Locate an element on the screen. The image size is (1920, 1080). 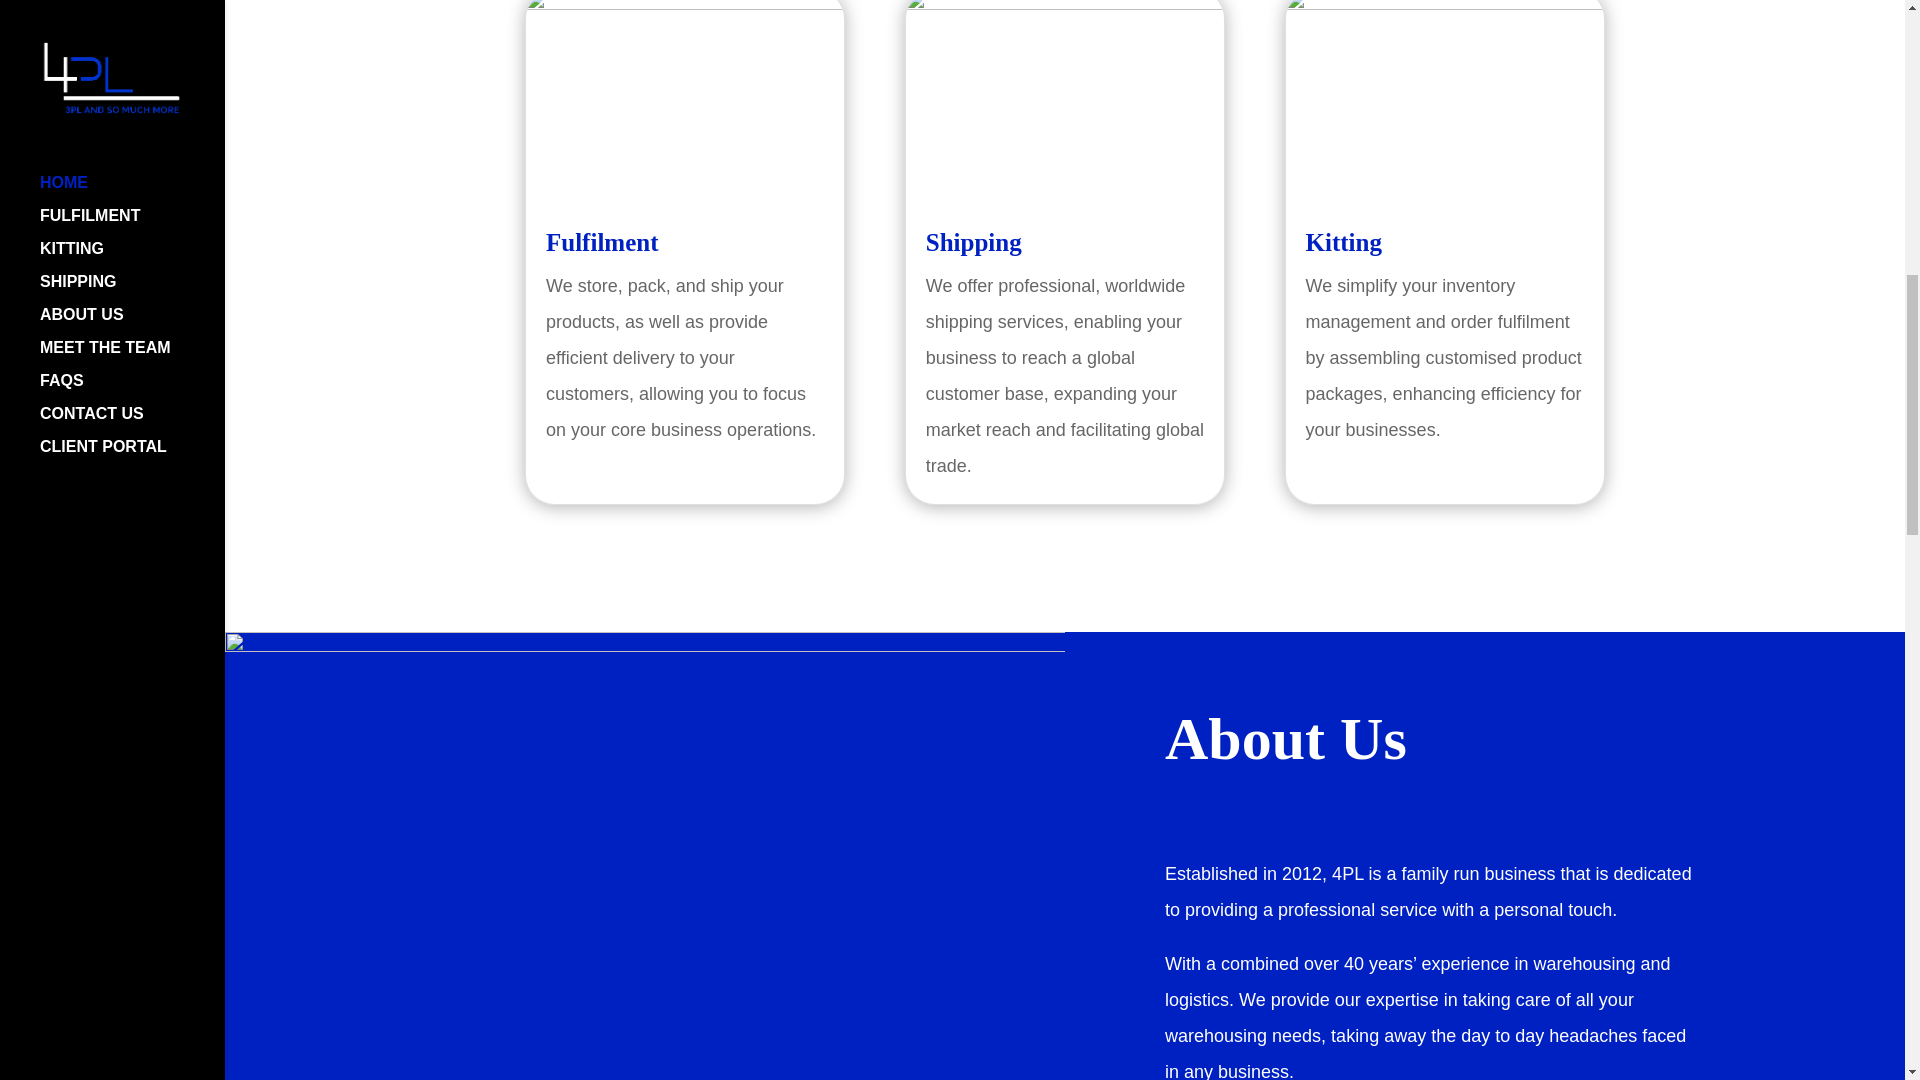
Fulfilment-Services is located at coordinates (685, 100).